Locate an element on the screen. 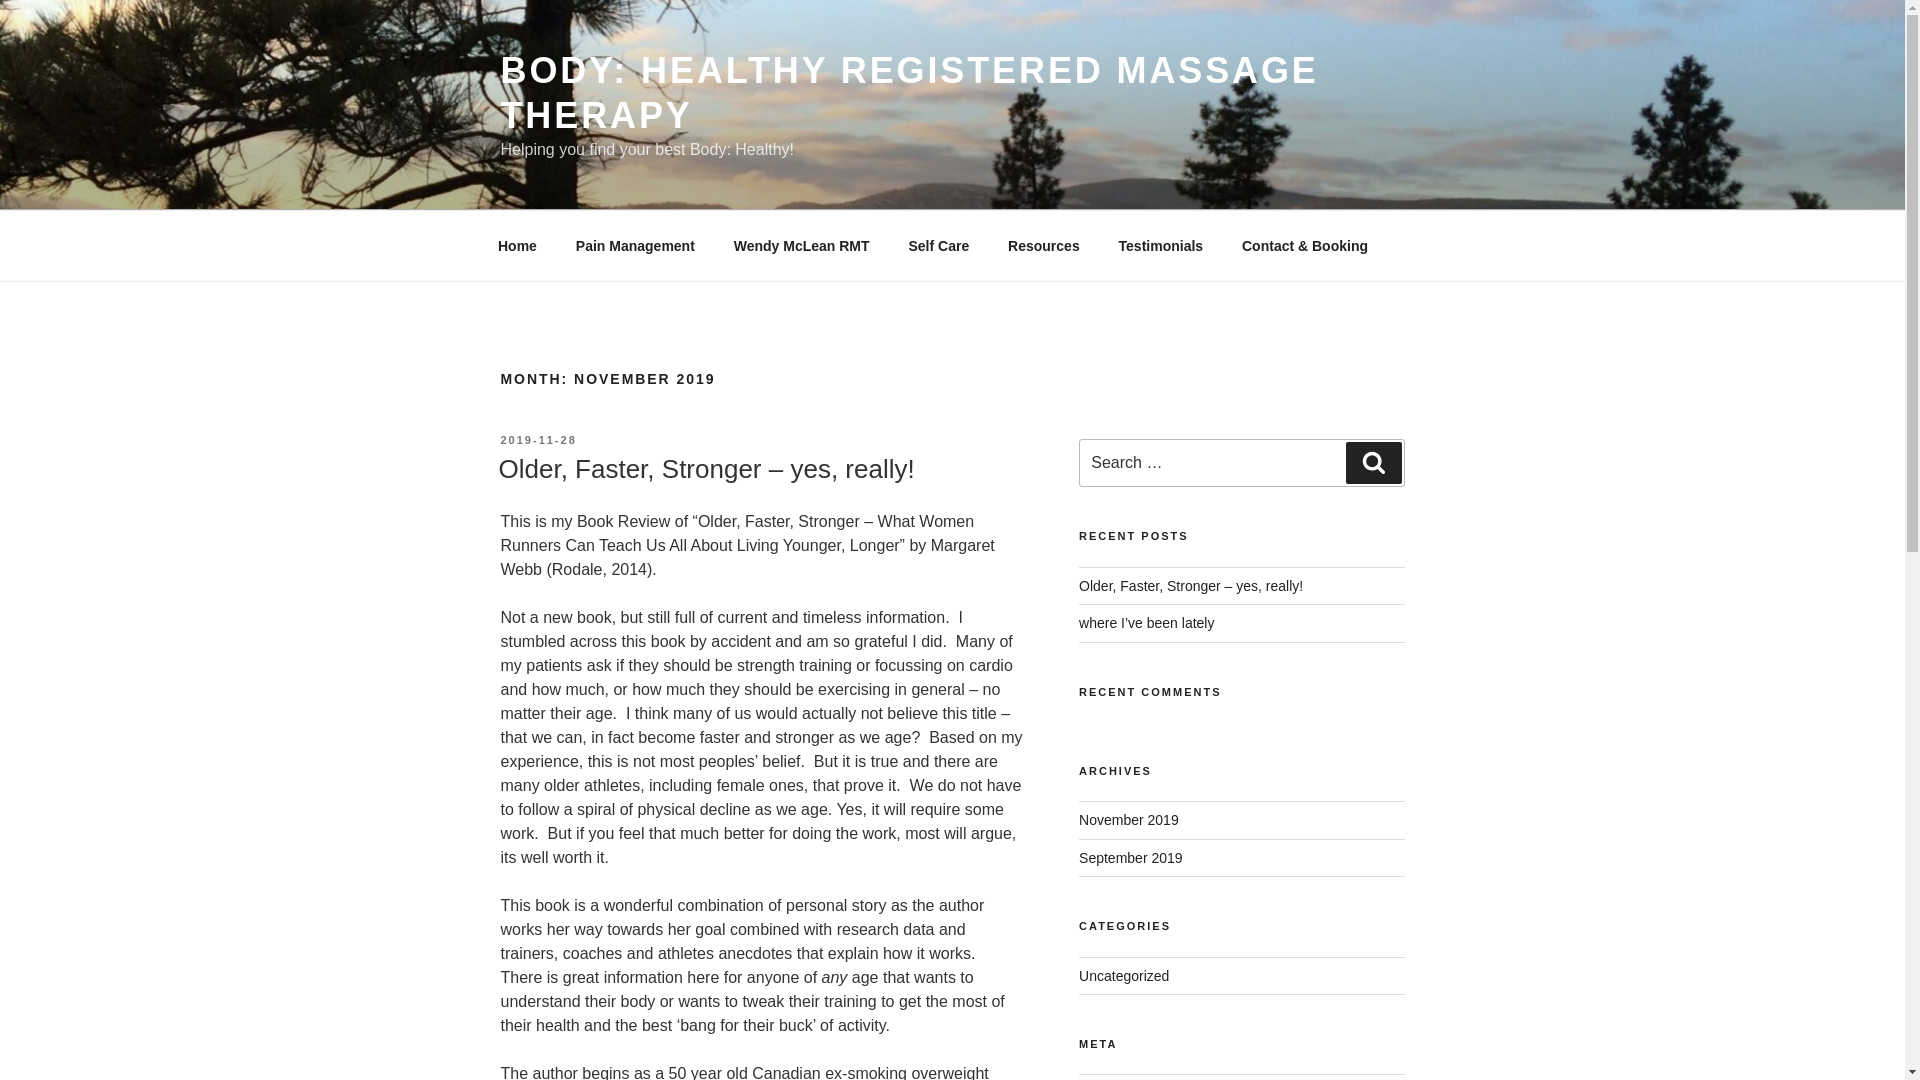 Image resolution: width=1920 pixels, height=1080 pixels. 2019-11-28 is located at coordinates (538, 440).